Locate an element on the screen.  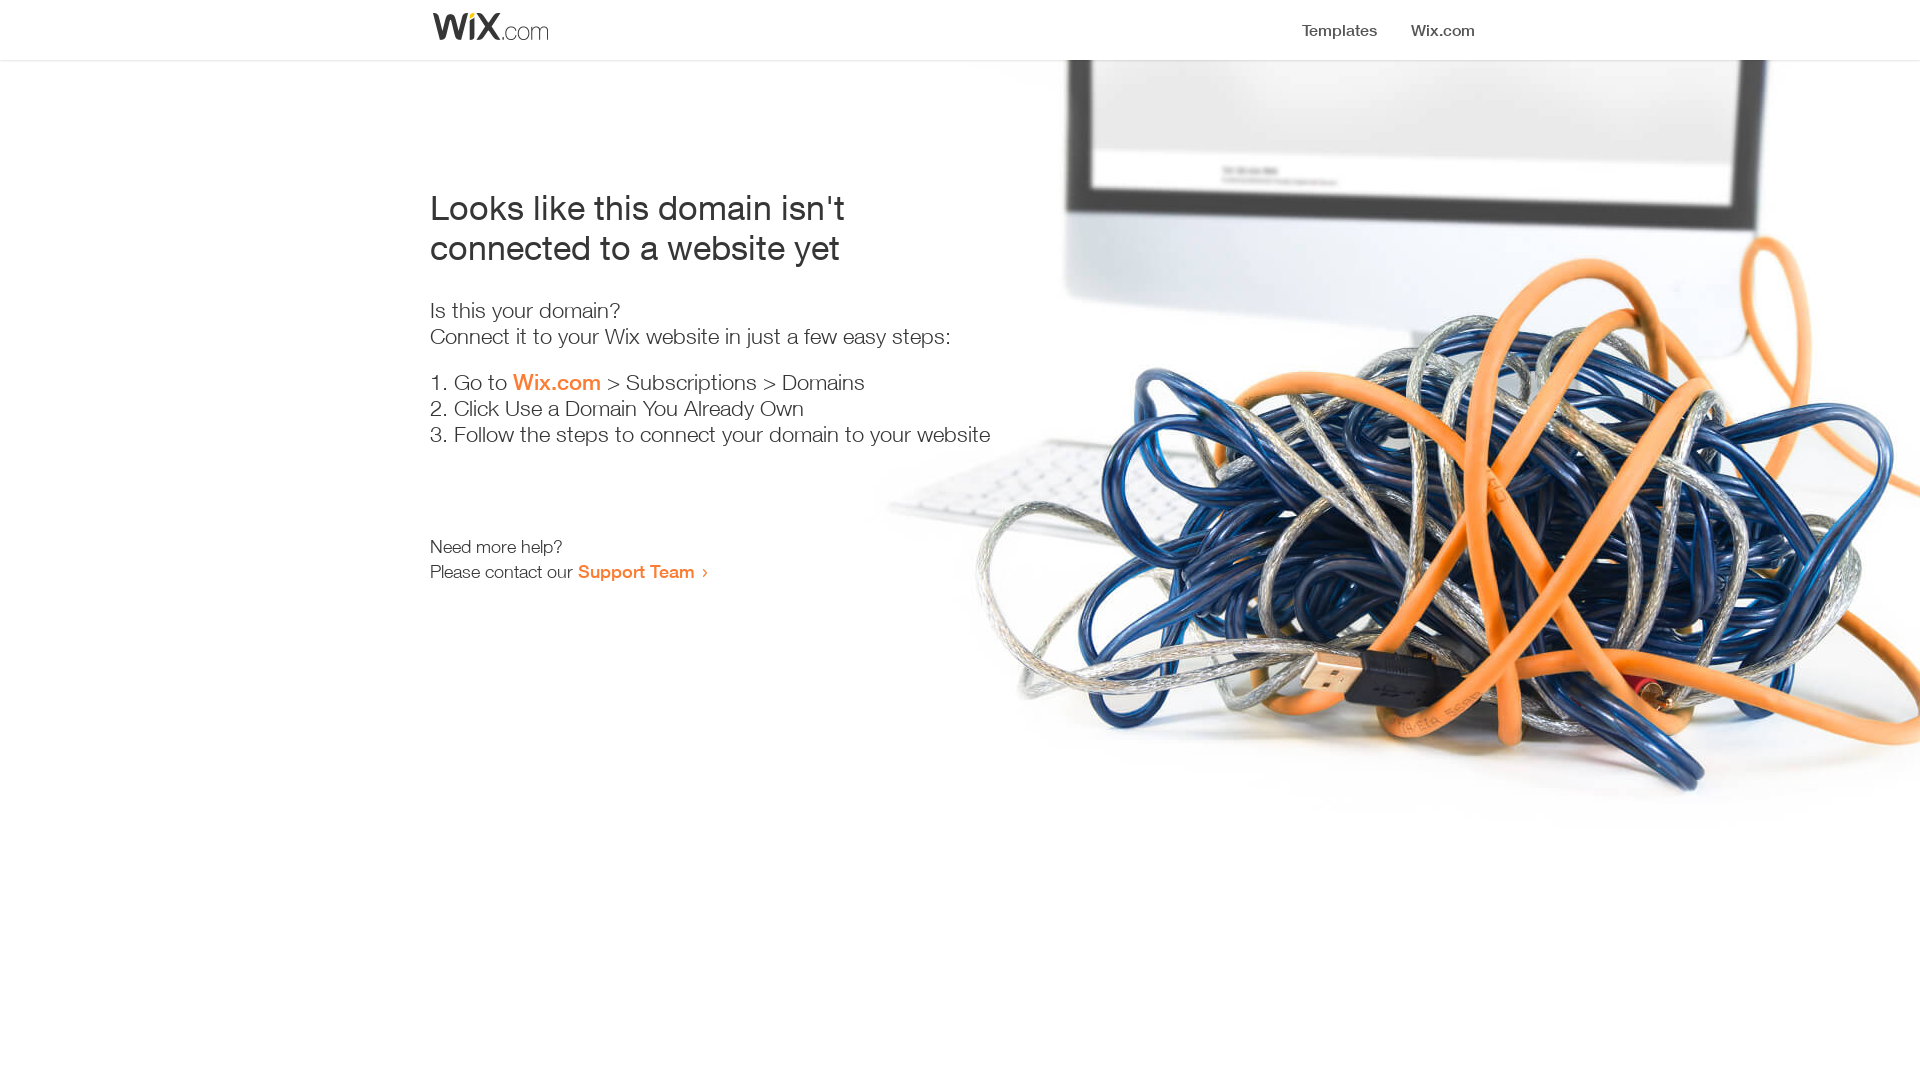
Wix.com is located at coordinates (557, 382).